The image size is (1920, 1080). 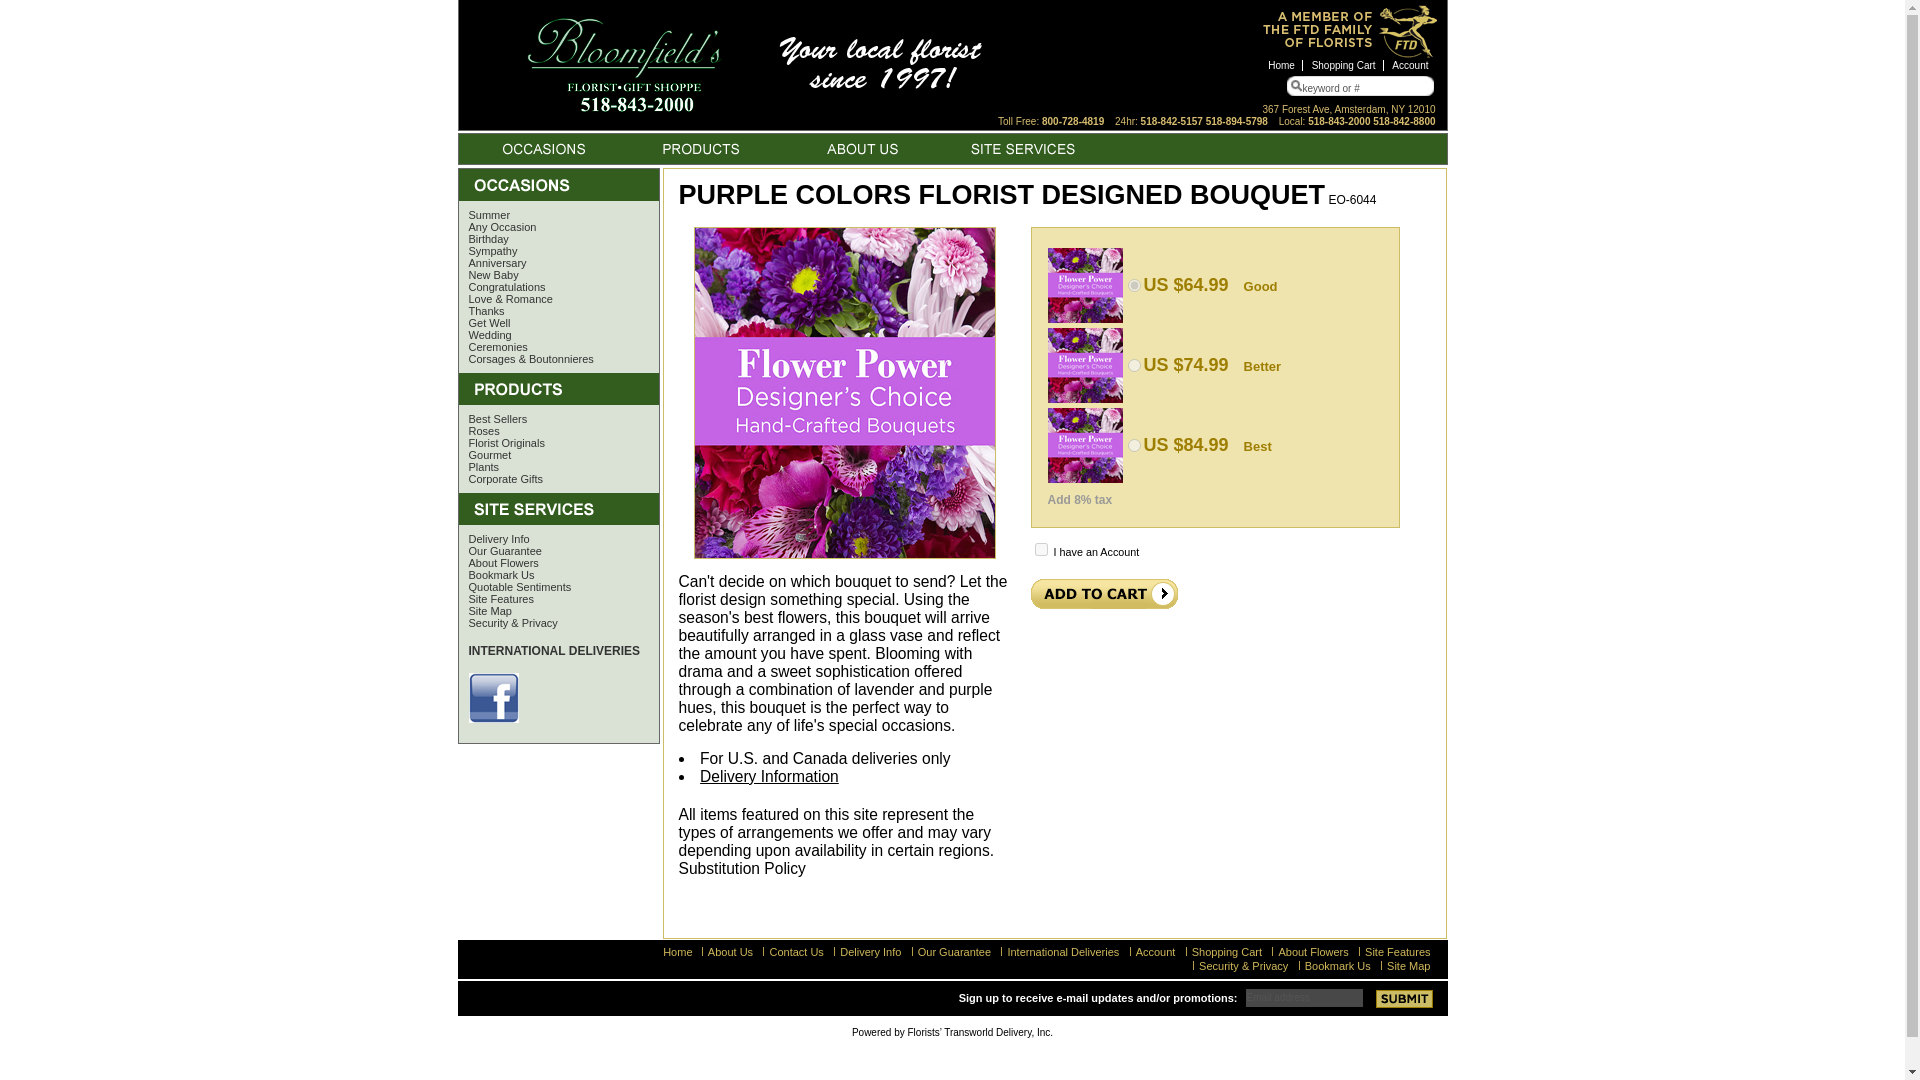 What do you see at coordinates (1282, 66) in the screenshot?
I see `Home` at bounding box center [1282, 66].